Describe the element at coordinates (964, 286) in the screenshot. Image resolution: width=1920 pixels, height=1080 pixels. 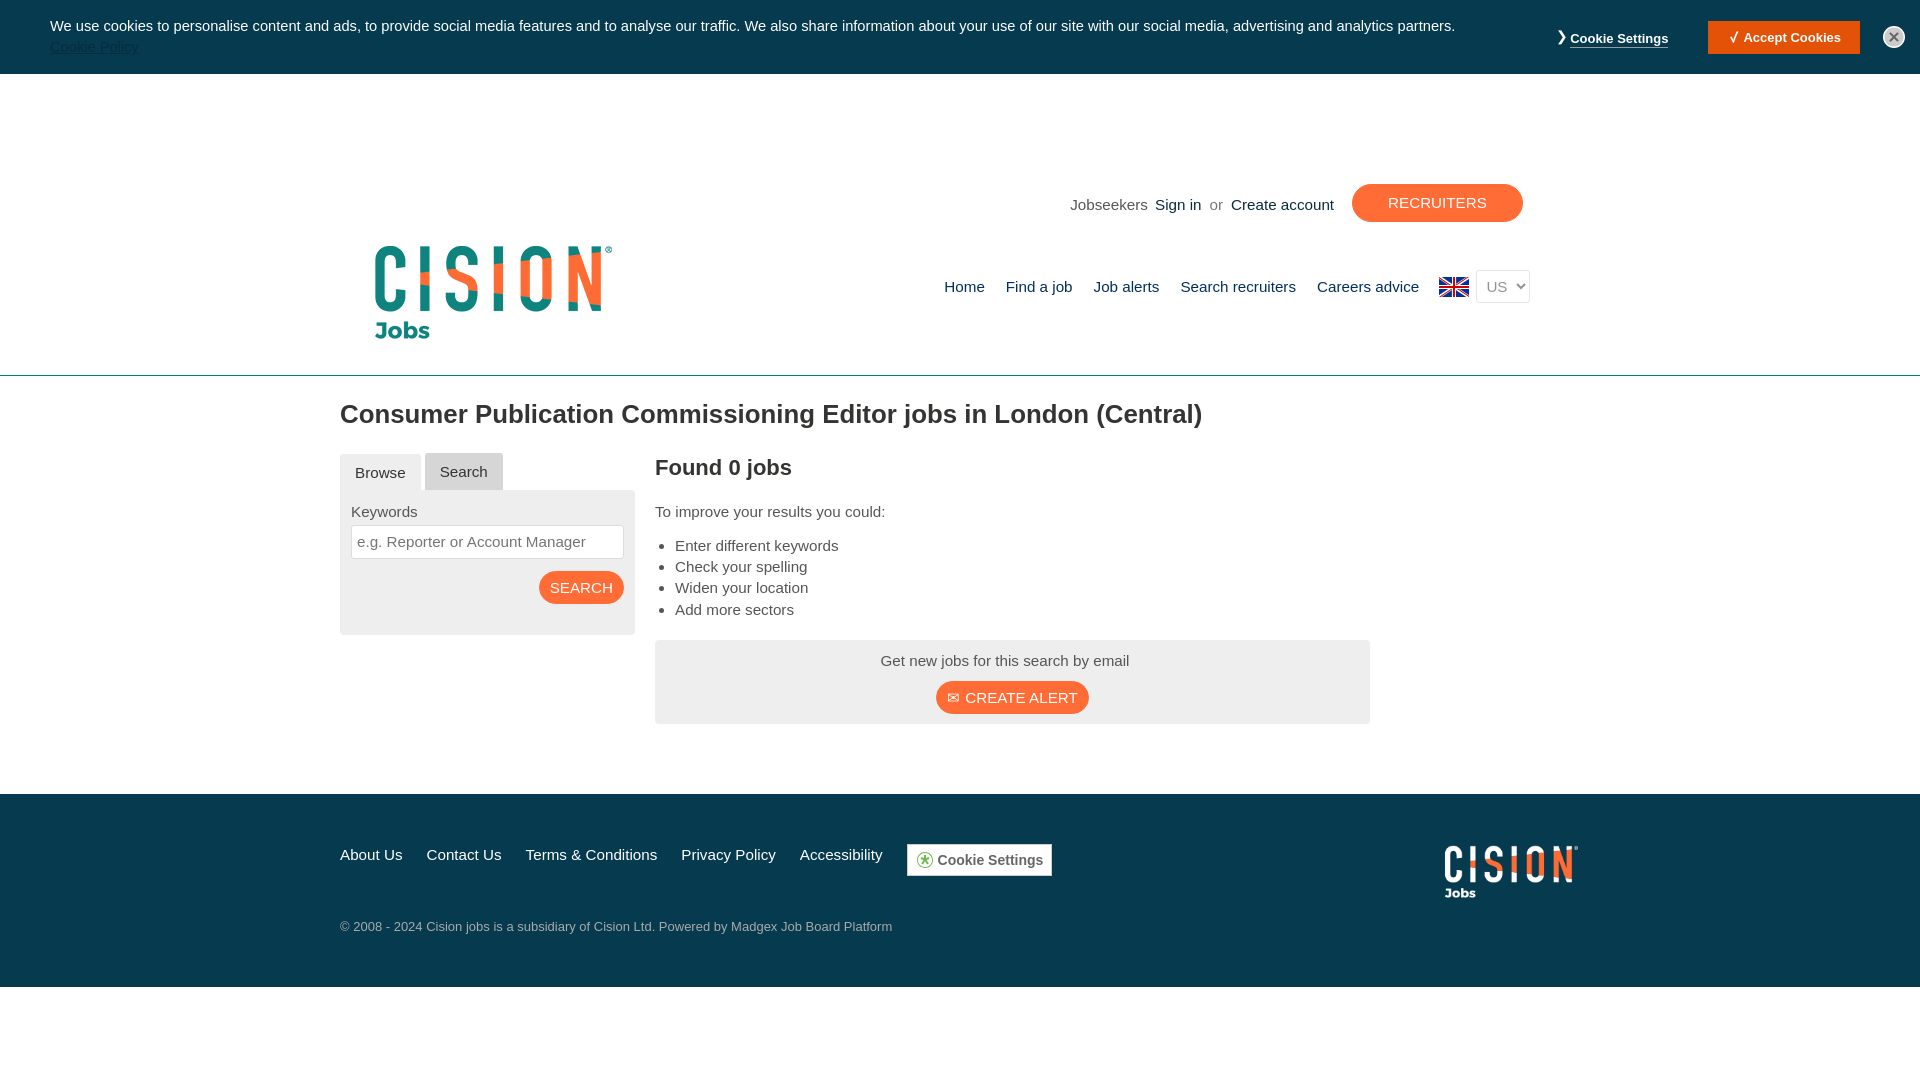
I see `Home` at that location.